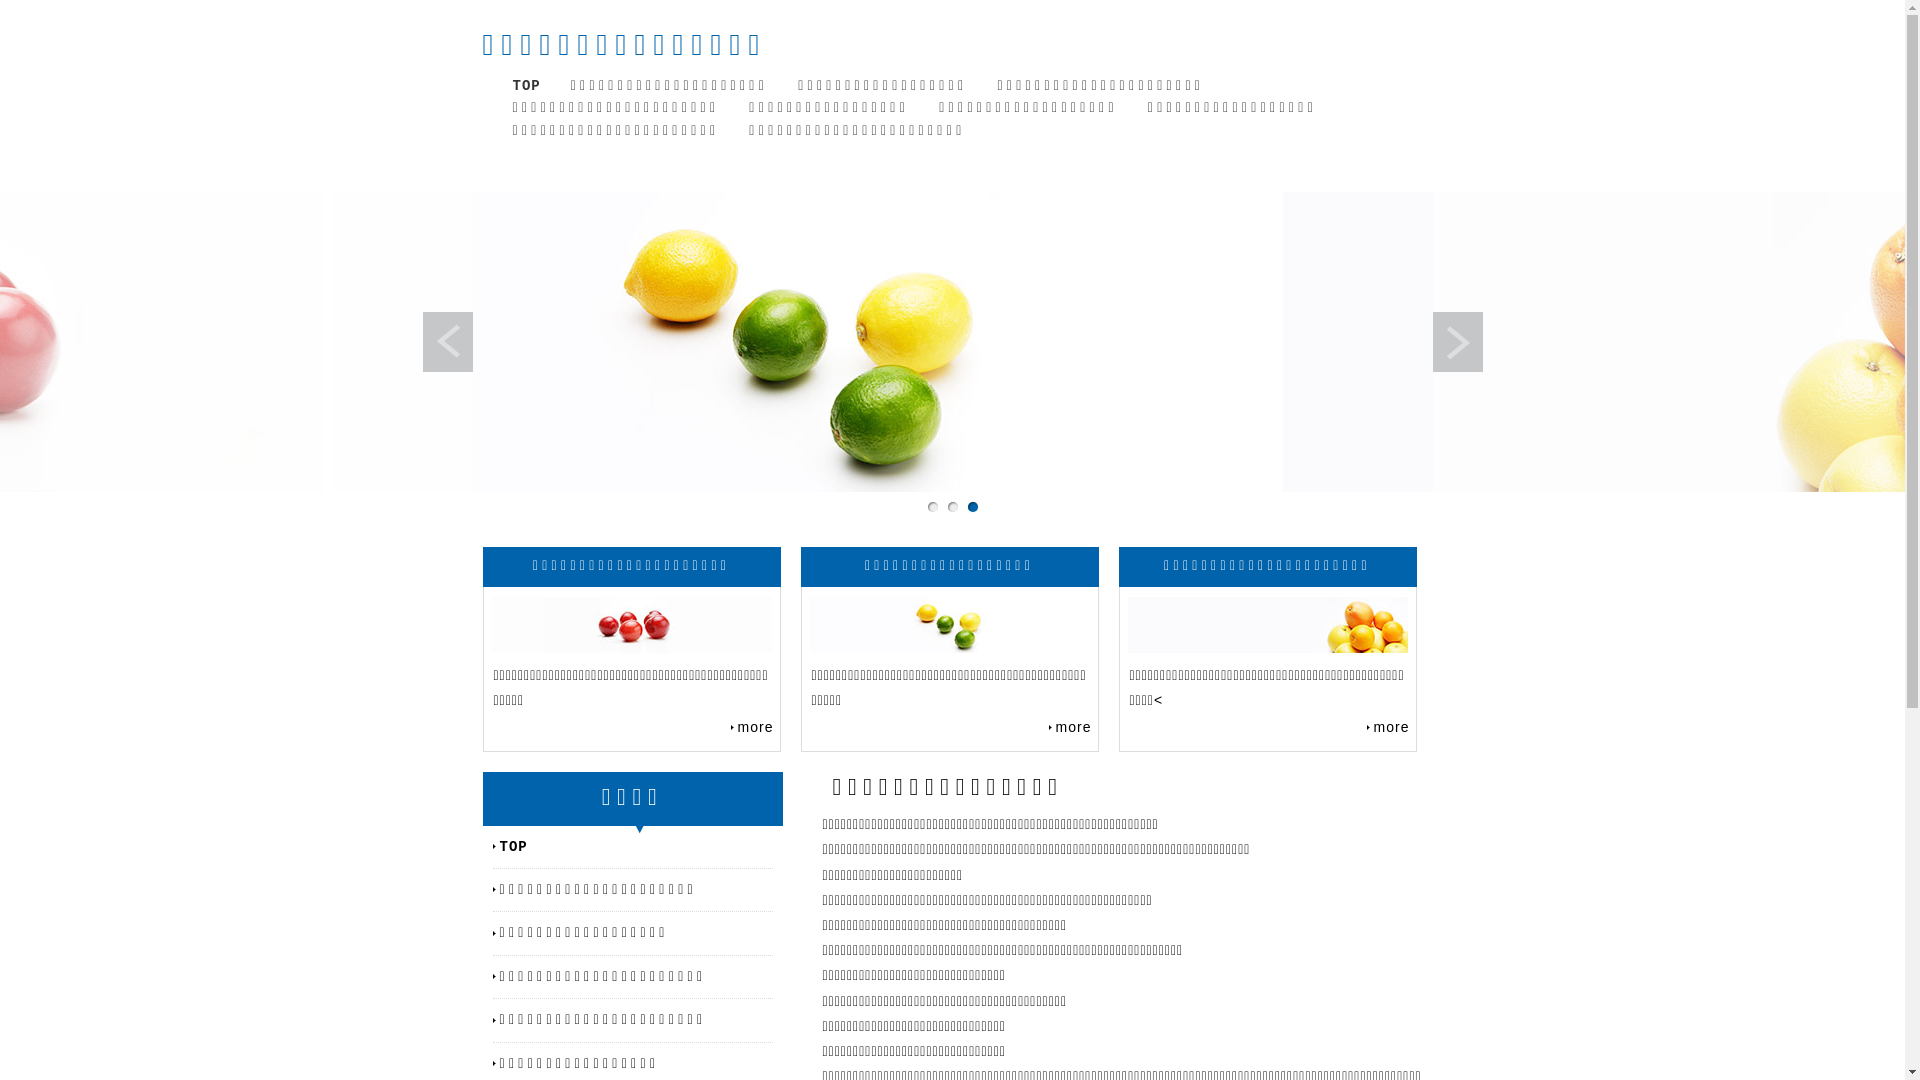 The width and height of the screenshot is (1920, 1080). I want to click on more, so click(752, 727).